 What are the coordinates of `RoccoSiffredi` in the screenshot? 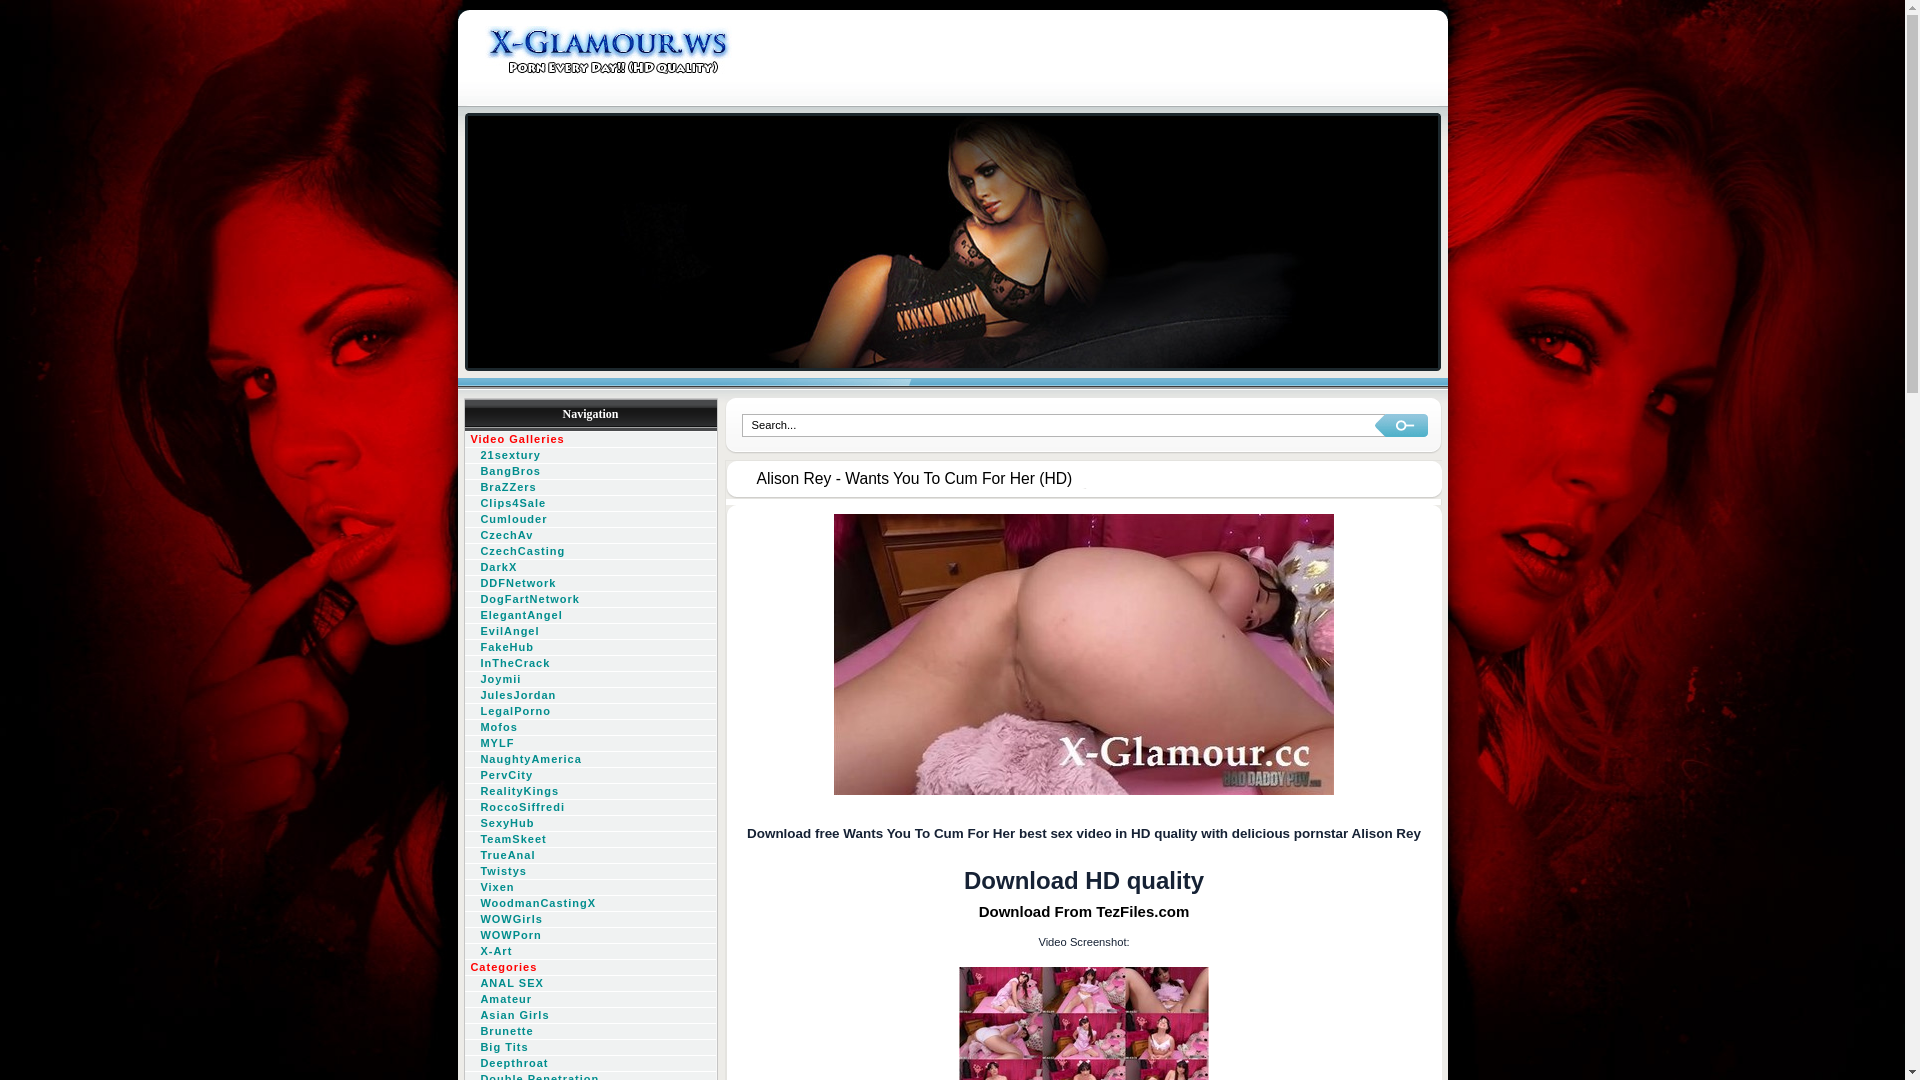 It's located at (590, 808).